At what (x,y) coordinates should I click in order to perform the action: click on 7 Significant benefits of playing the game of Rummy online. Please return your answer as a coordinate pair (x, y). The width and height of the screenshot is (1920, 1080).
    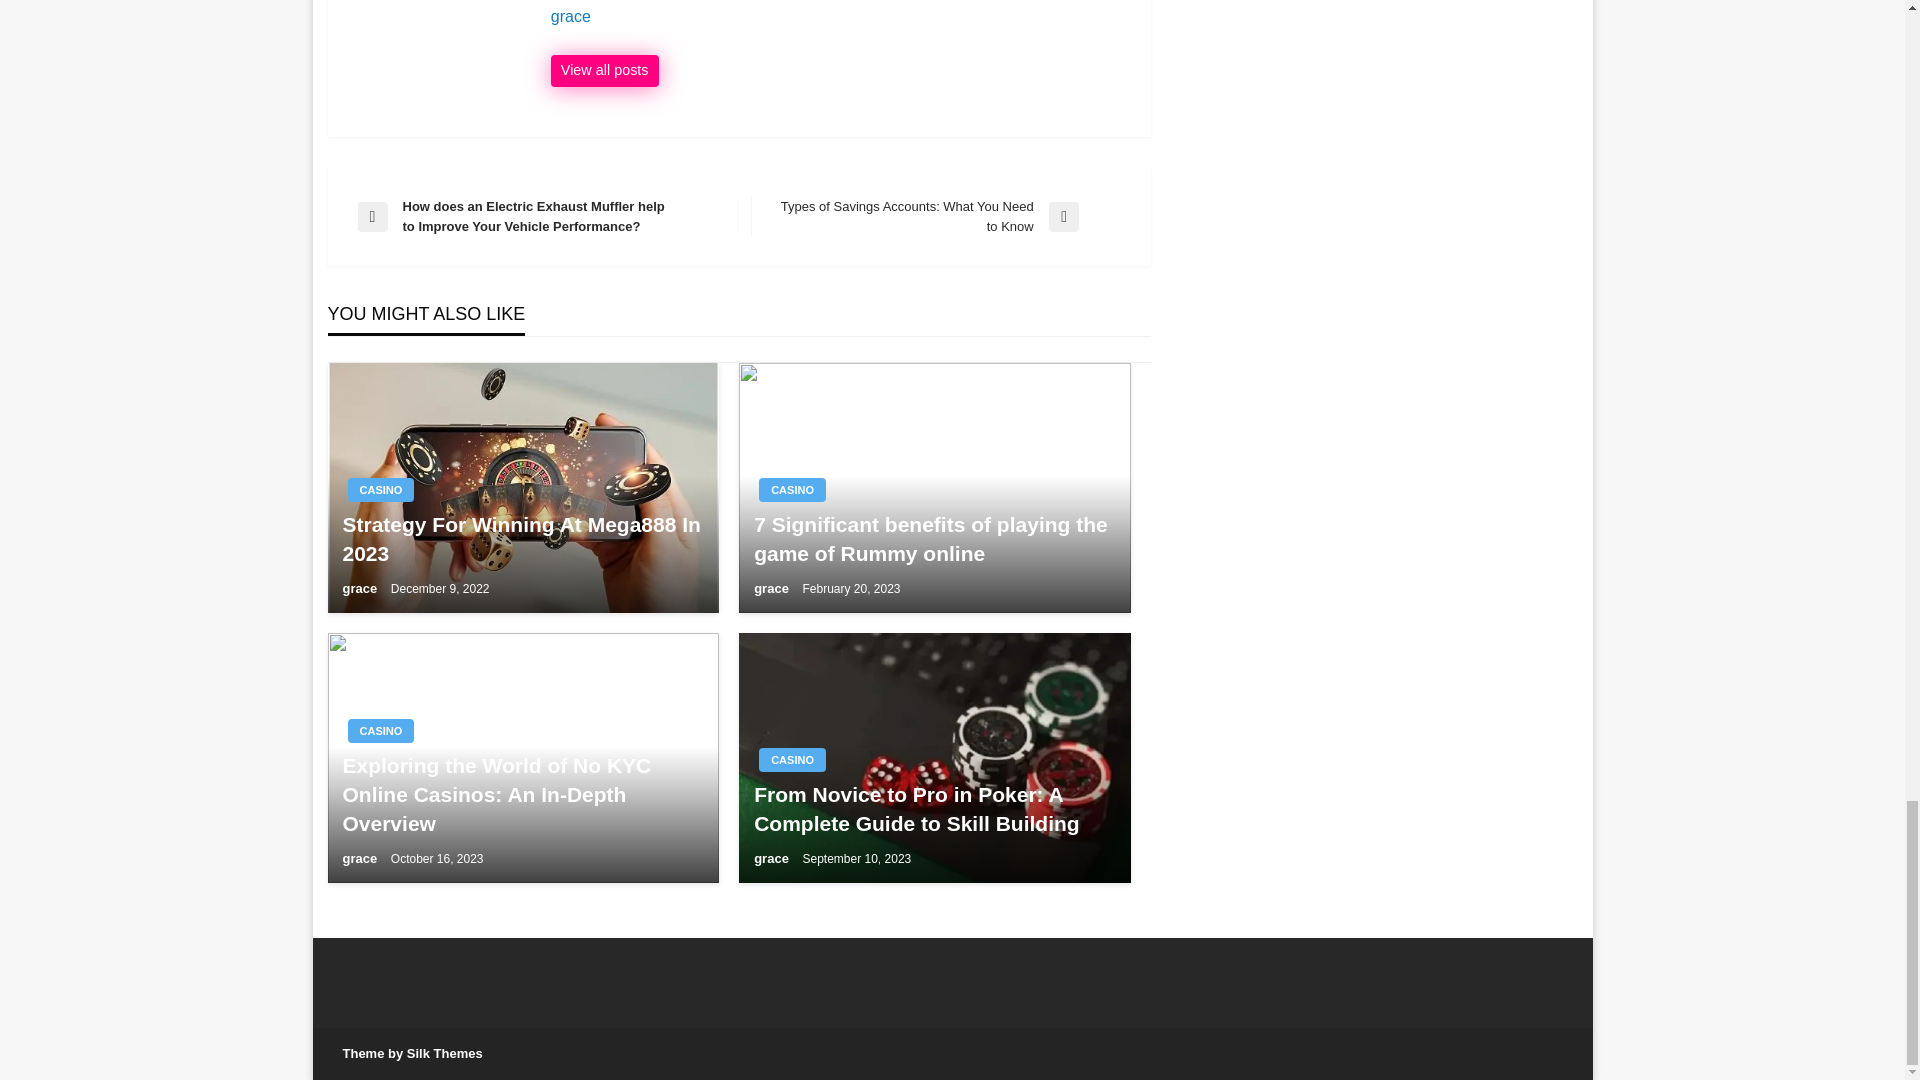
    Looking at the image, I should click on (936, 216).